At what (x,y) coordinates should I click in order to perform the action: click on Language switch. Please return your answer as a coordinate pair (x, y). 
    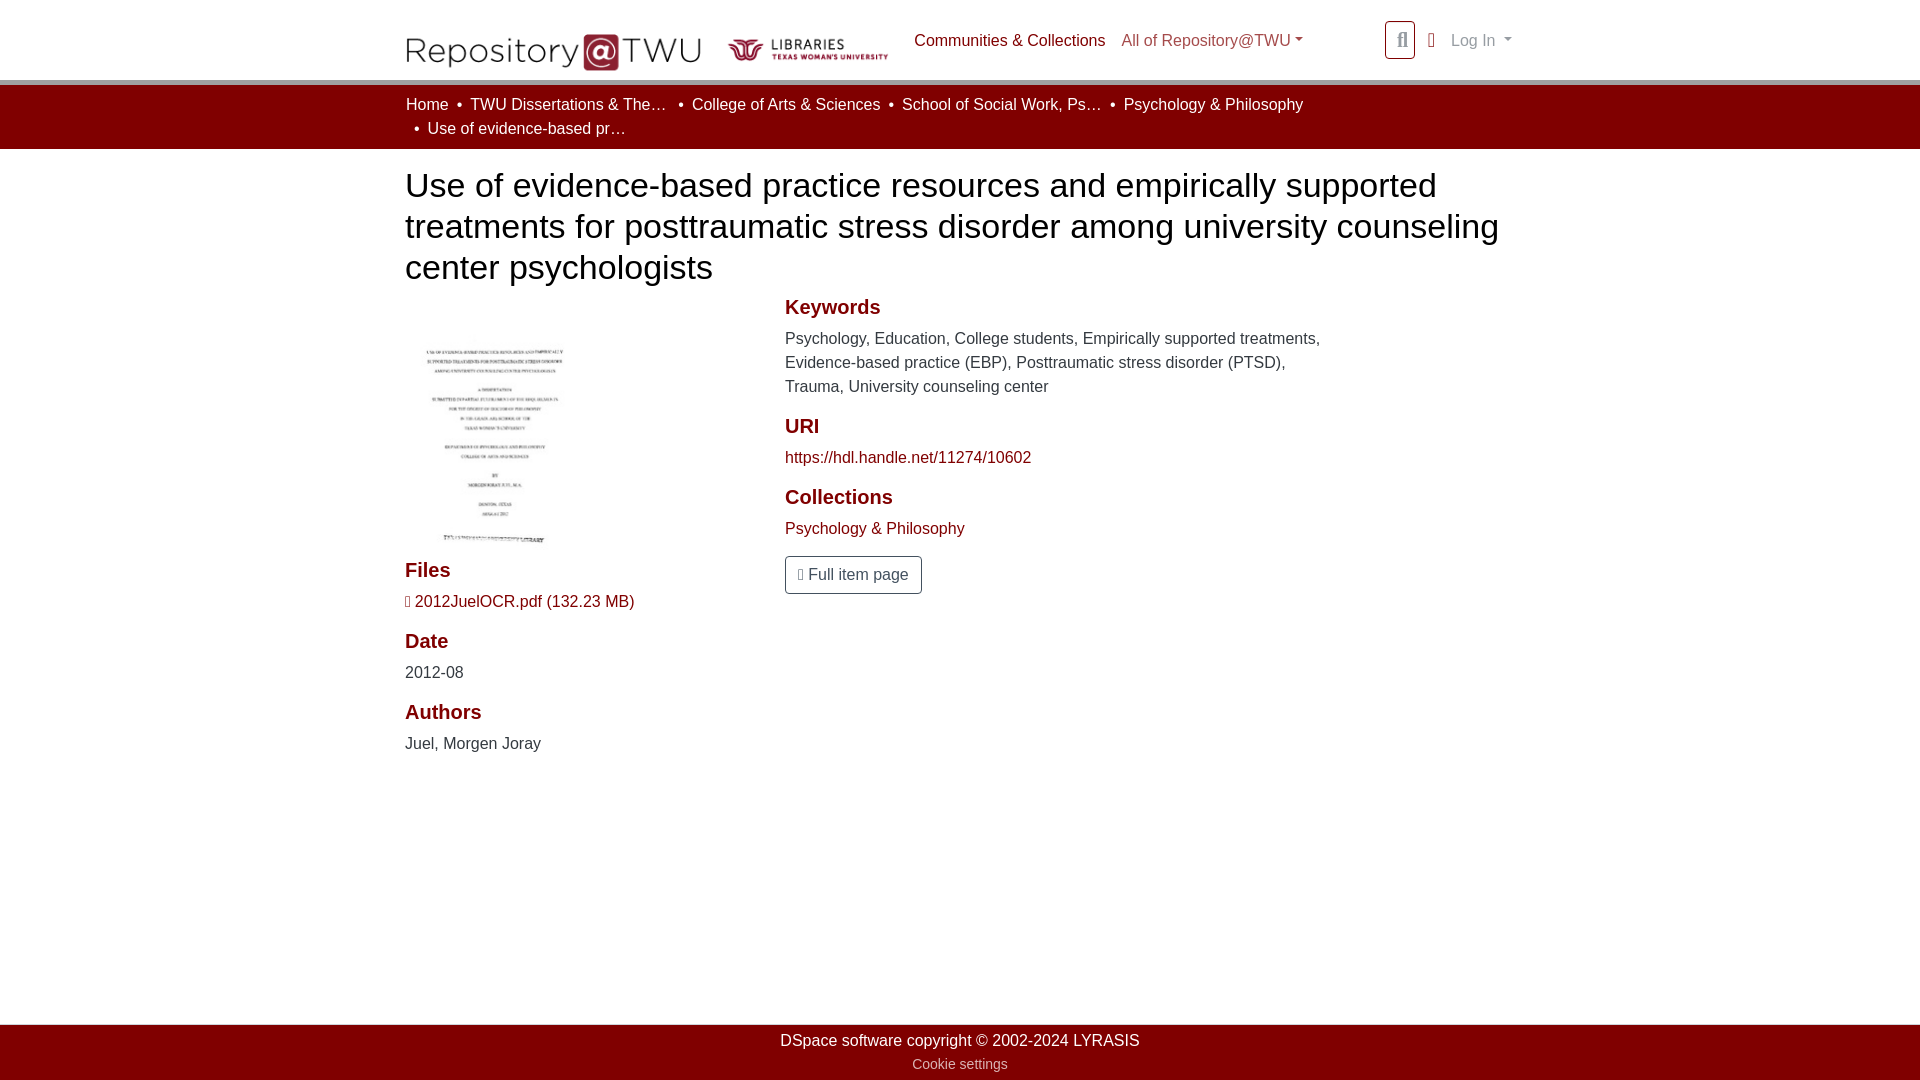
    Looking at the image, I should click on (1430, 40).